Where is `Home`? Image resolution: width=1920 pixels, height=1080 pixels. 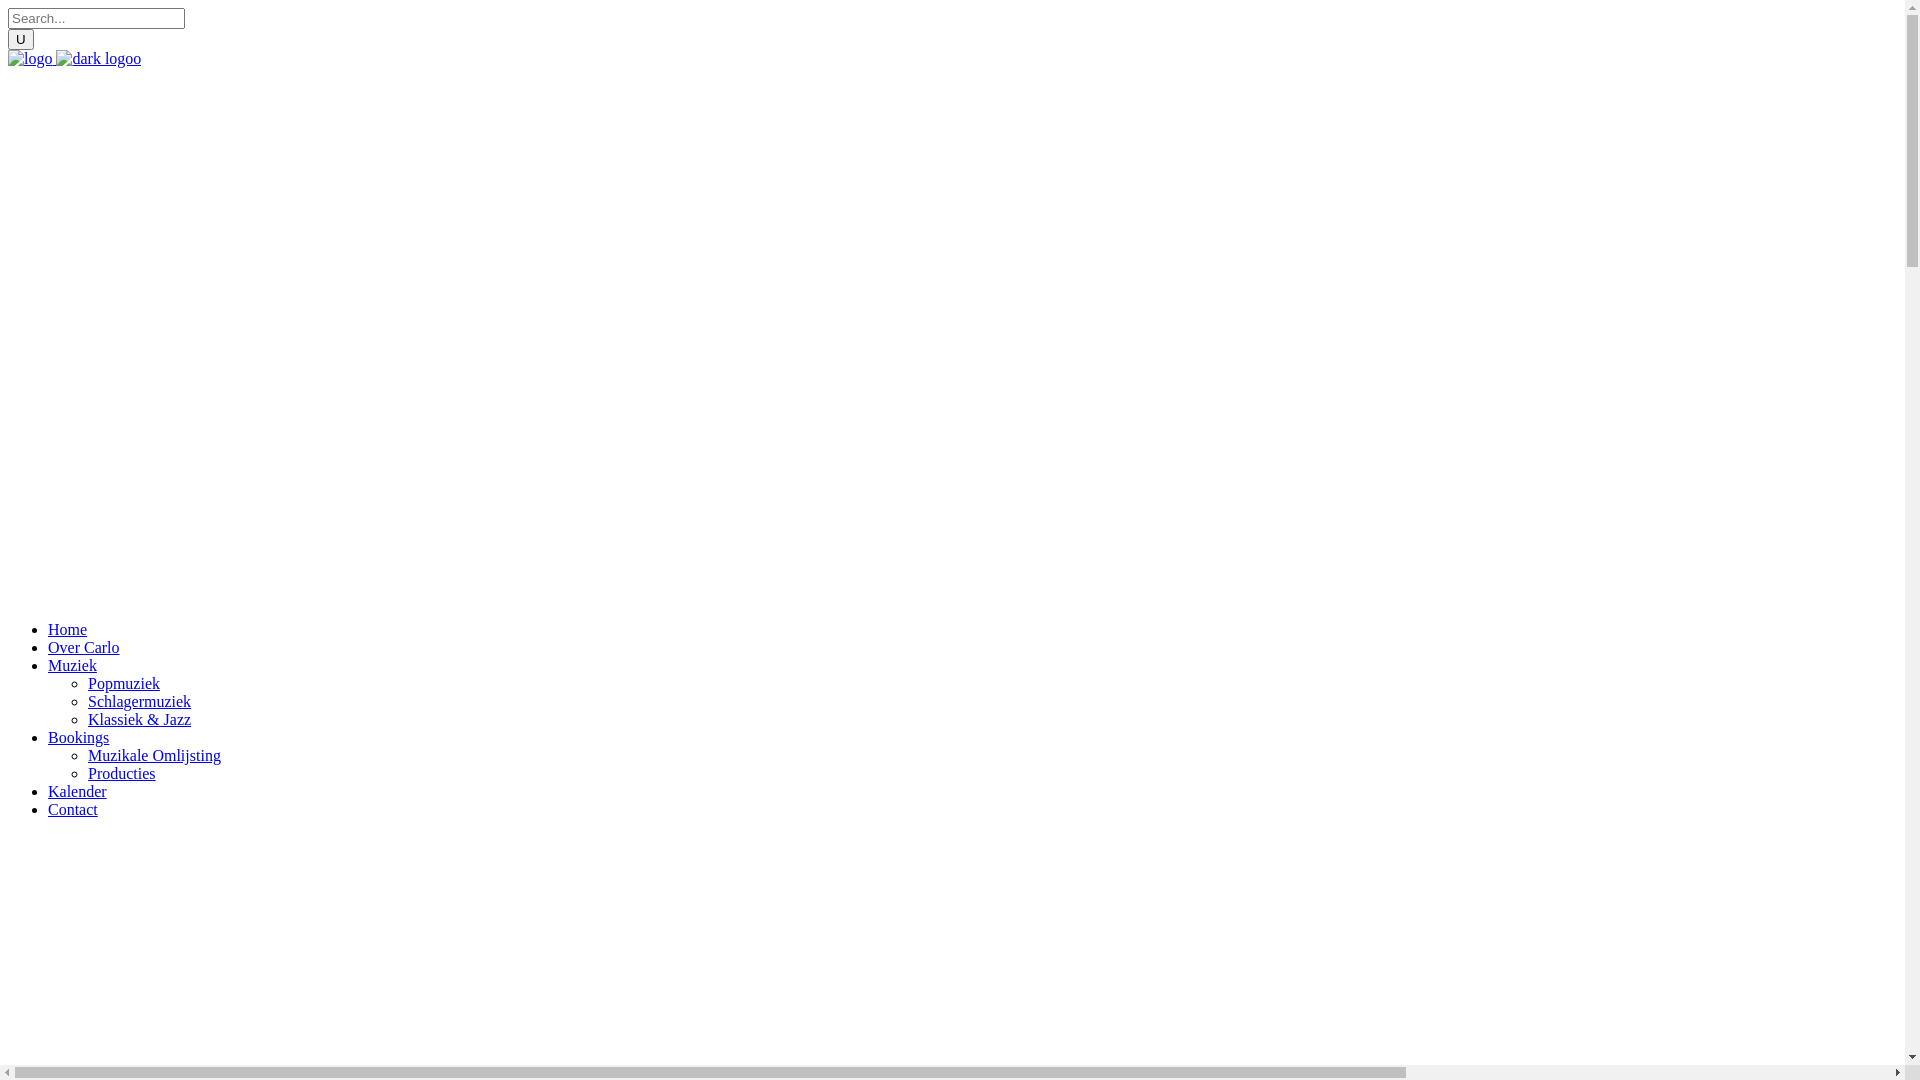
Home is located at coordinates (68, 630).